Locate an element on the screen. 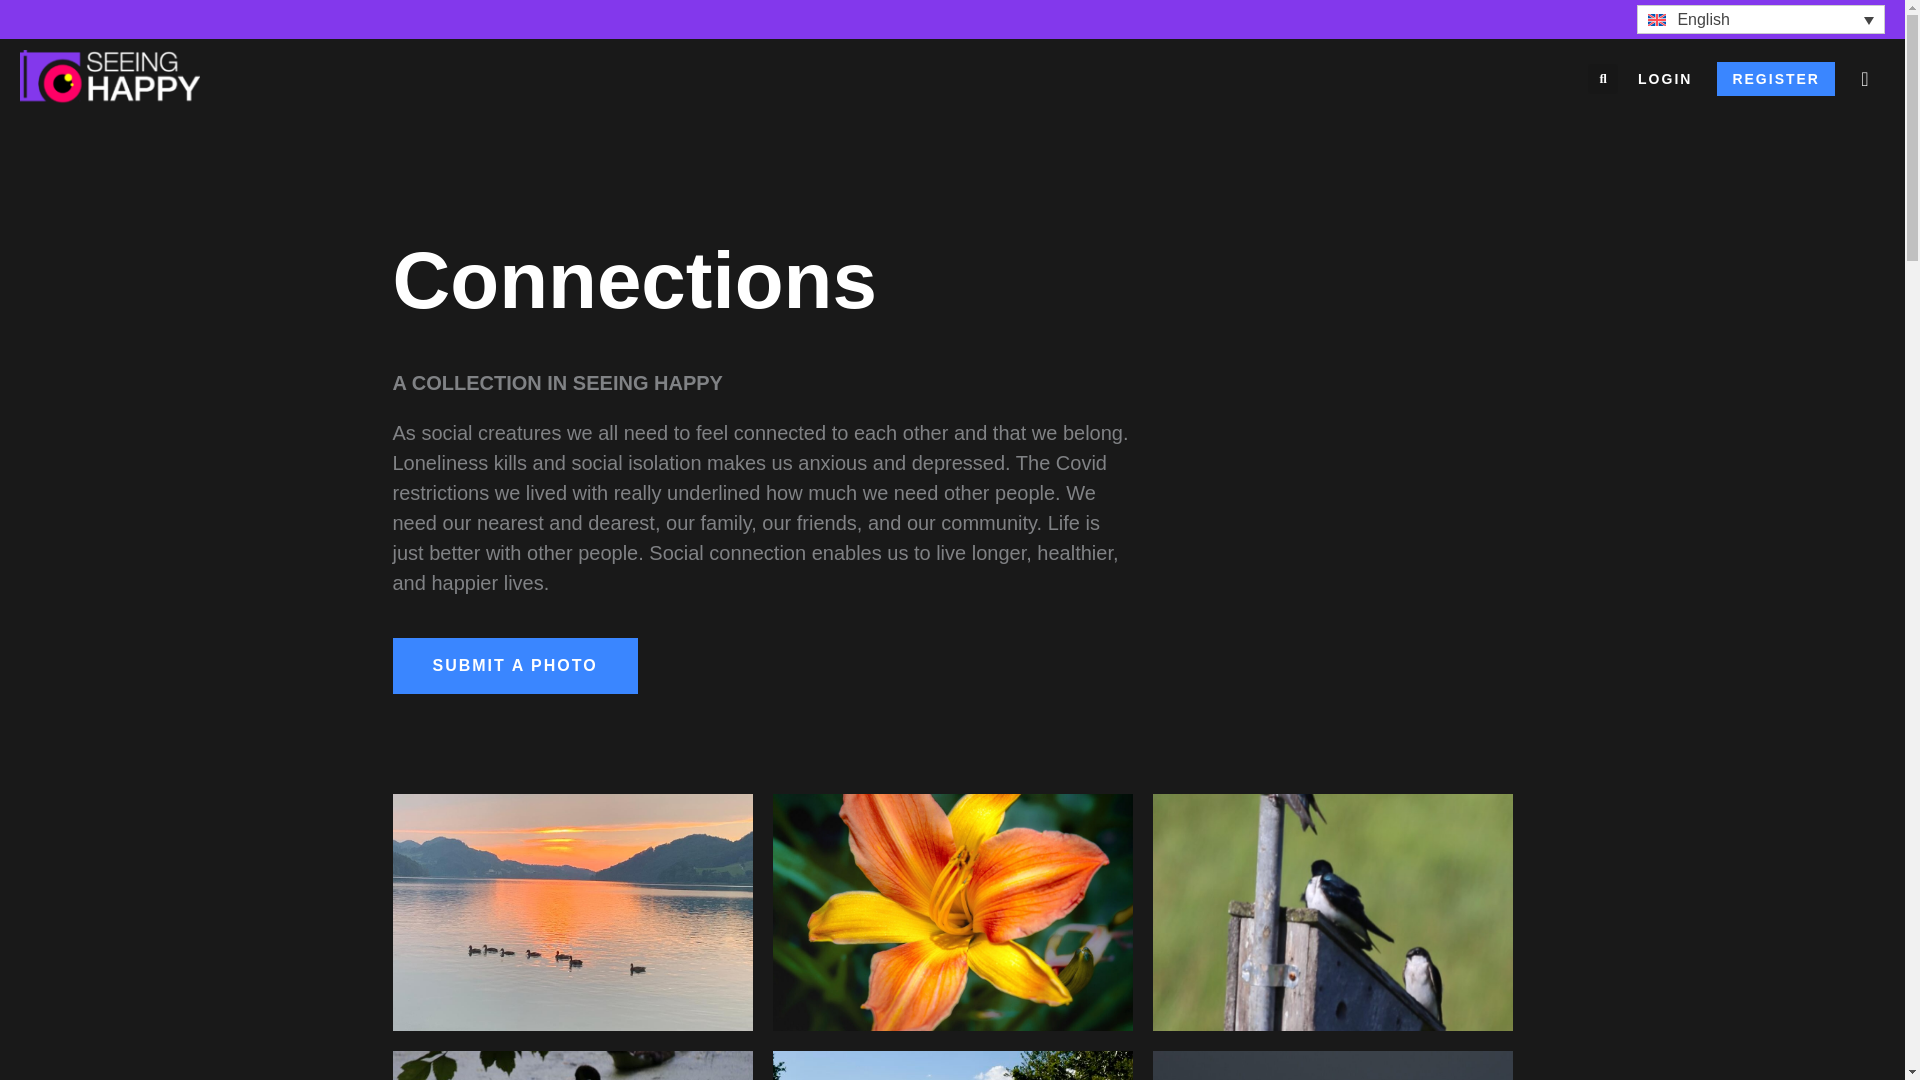  LOGIN is located at coordinates (1664, 78).